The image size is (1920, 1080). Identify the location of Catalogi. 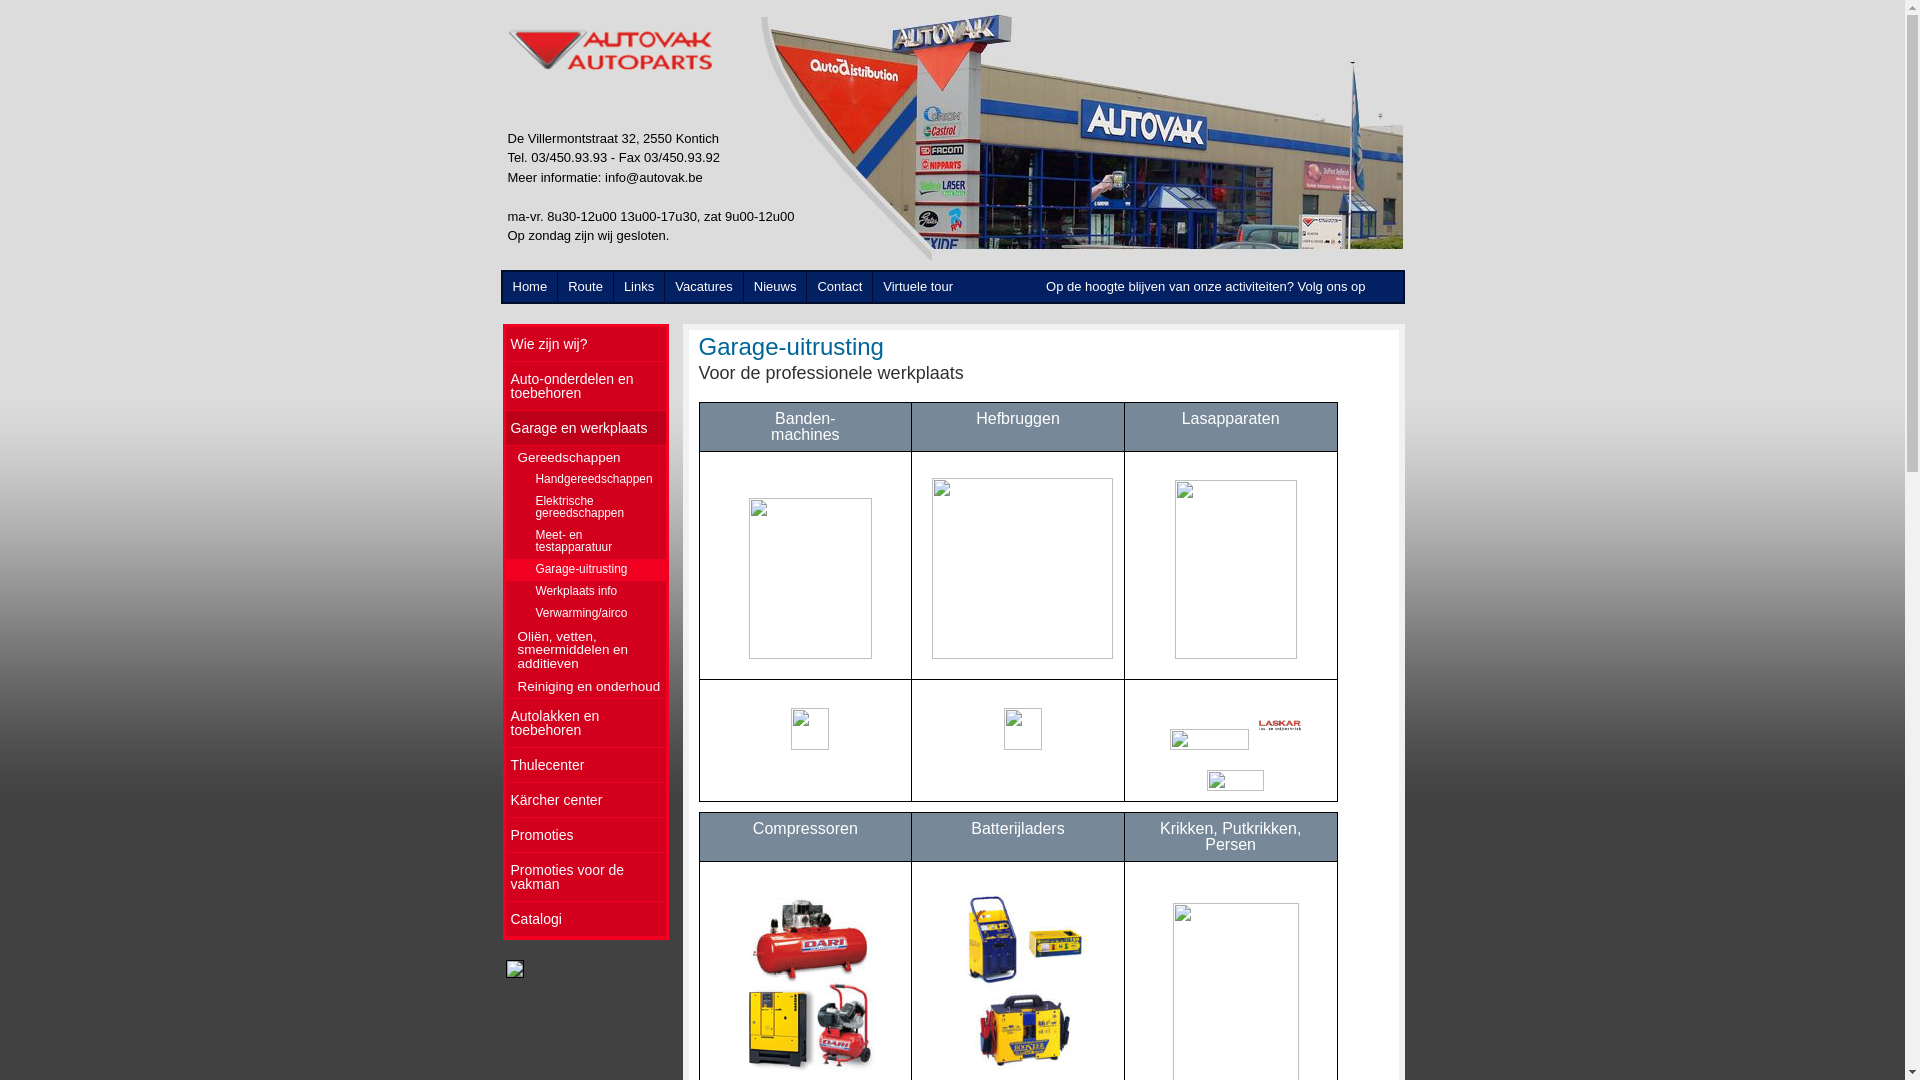
(586, 920).